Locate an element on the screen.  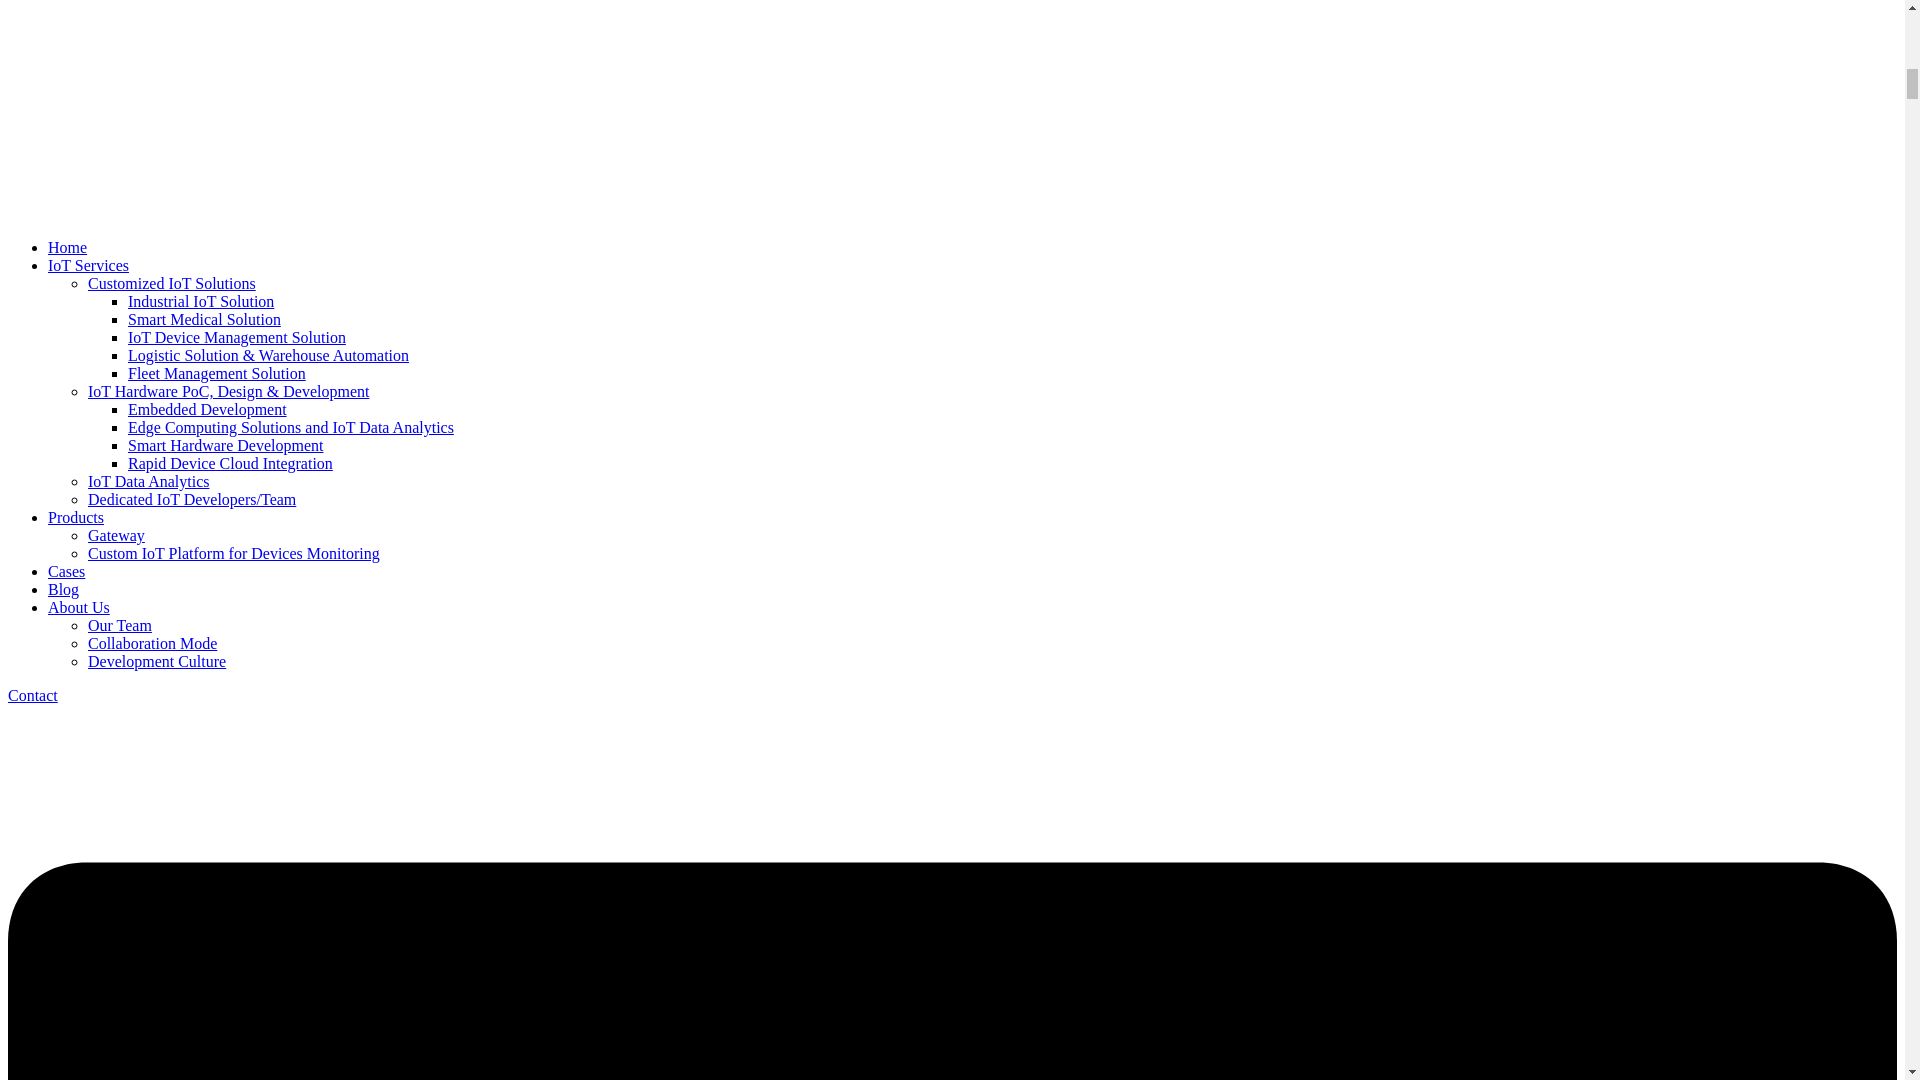
Edge Computing Solutions and IoT Data Analytics is located at coordinates (290, 428).